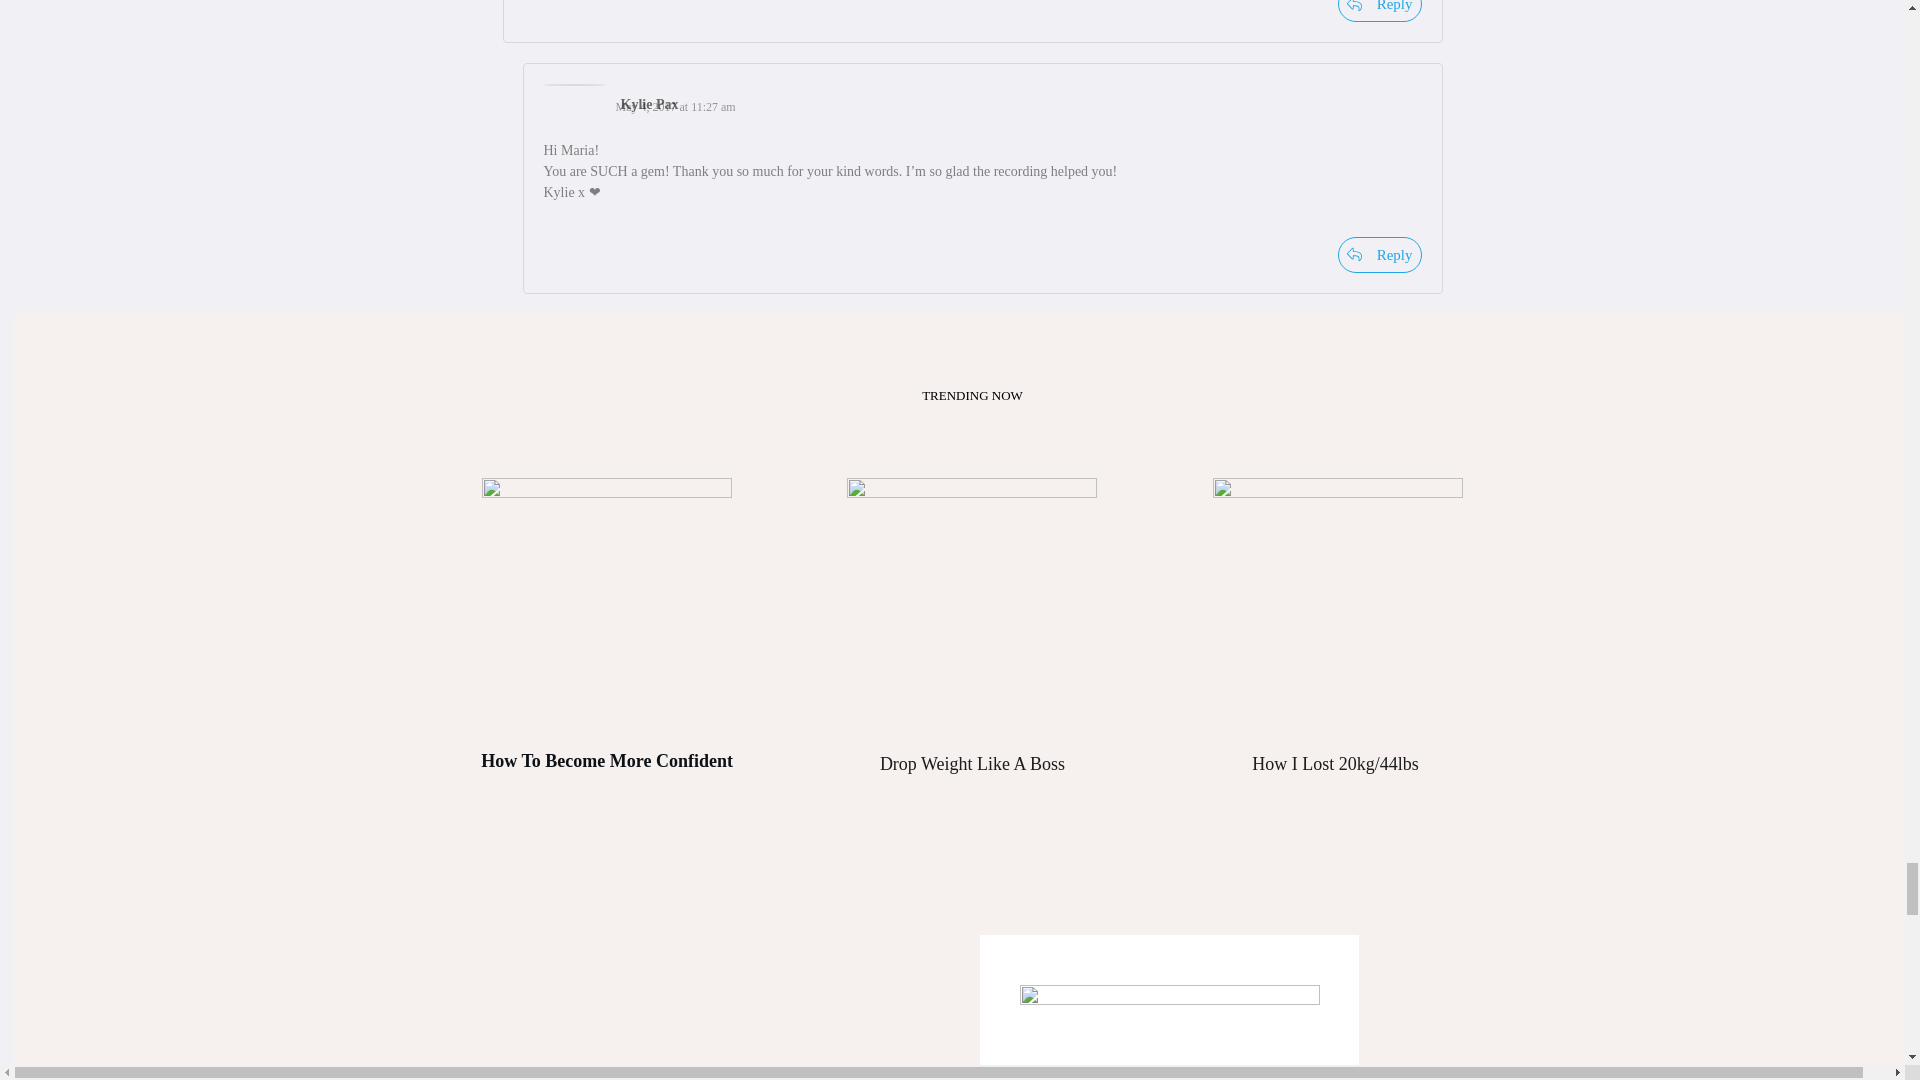 This screenshot has height=1080, width=1920. What do you see at coordinates (1338, 602) in the screenshot?
I see `free course square` at bounding box center [1338, 602].